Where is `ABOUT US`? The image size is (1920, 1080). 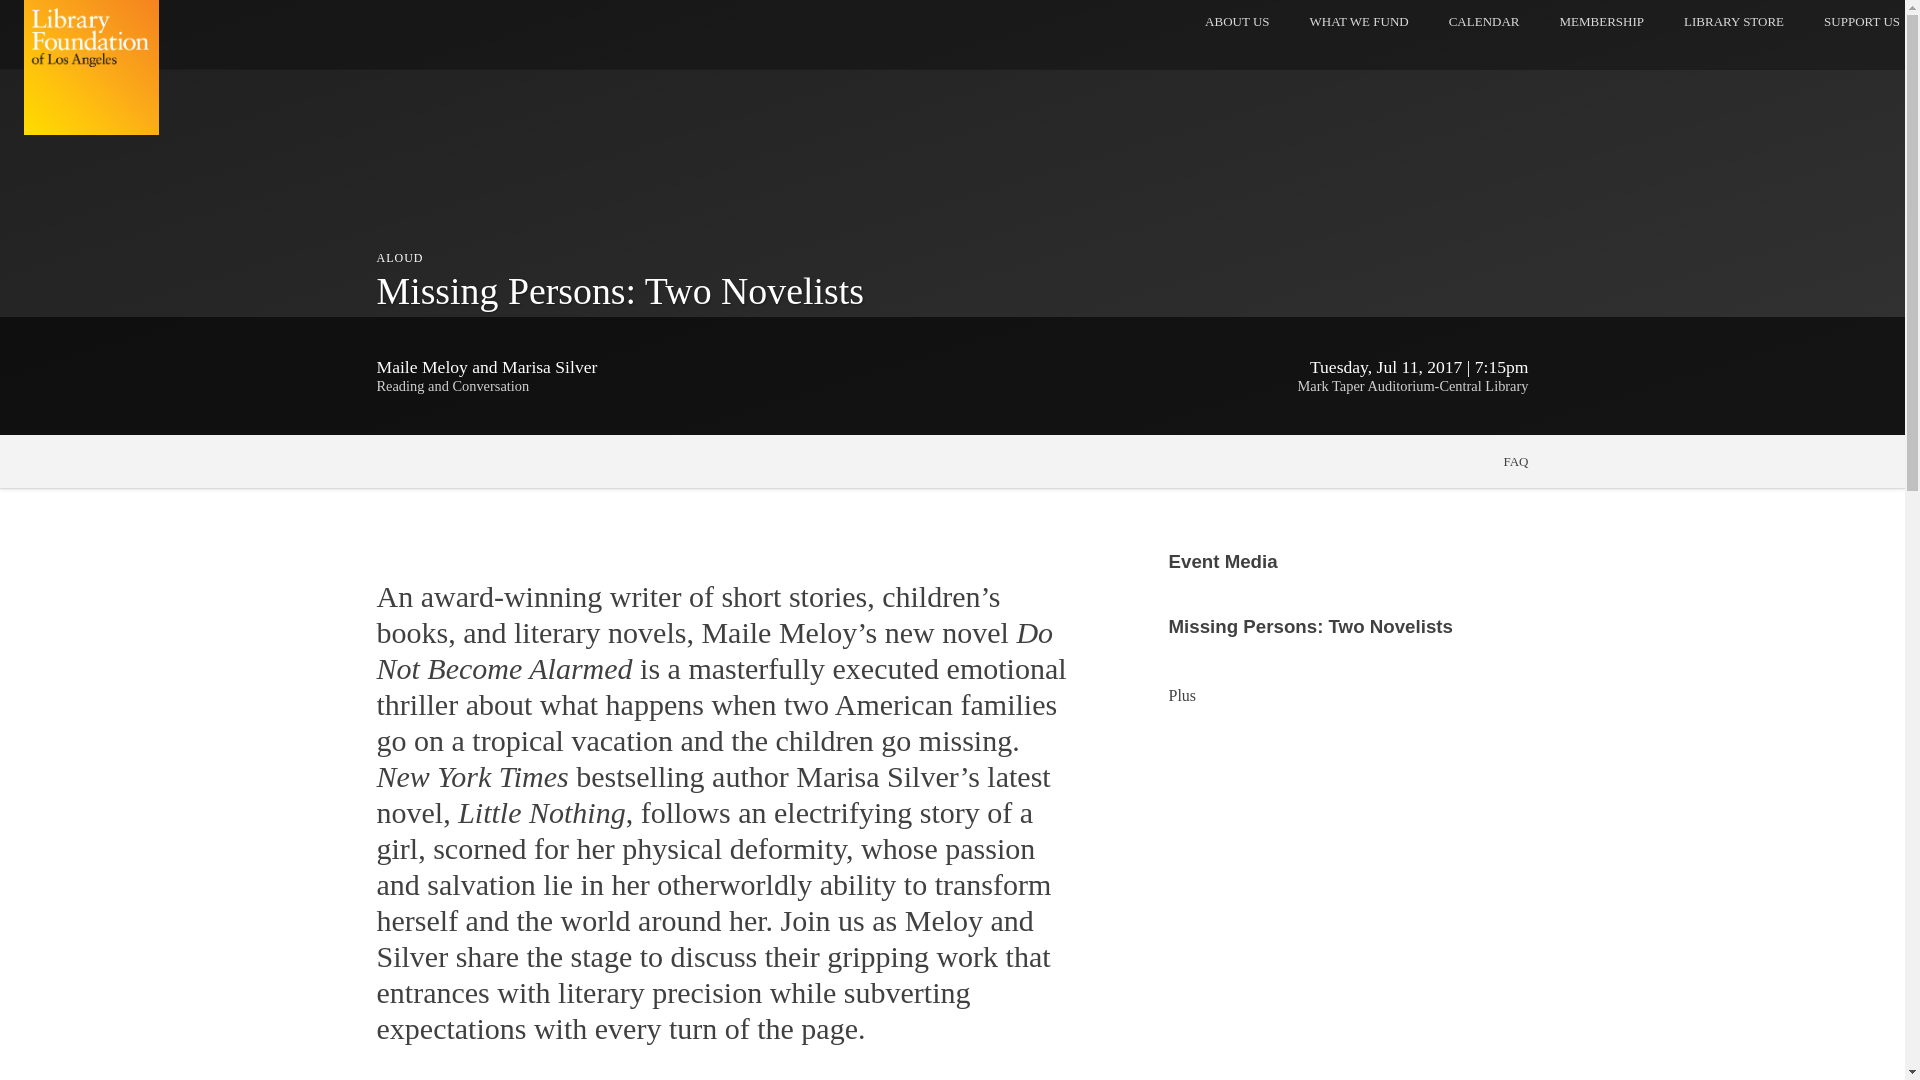
ABOUT US is located at coordinates (1359, 22).